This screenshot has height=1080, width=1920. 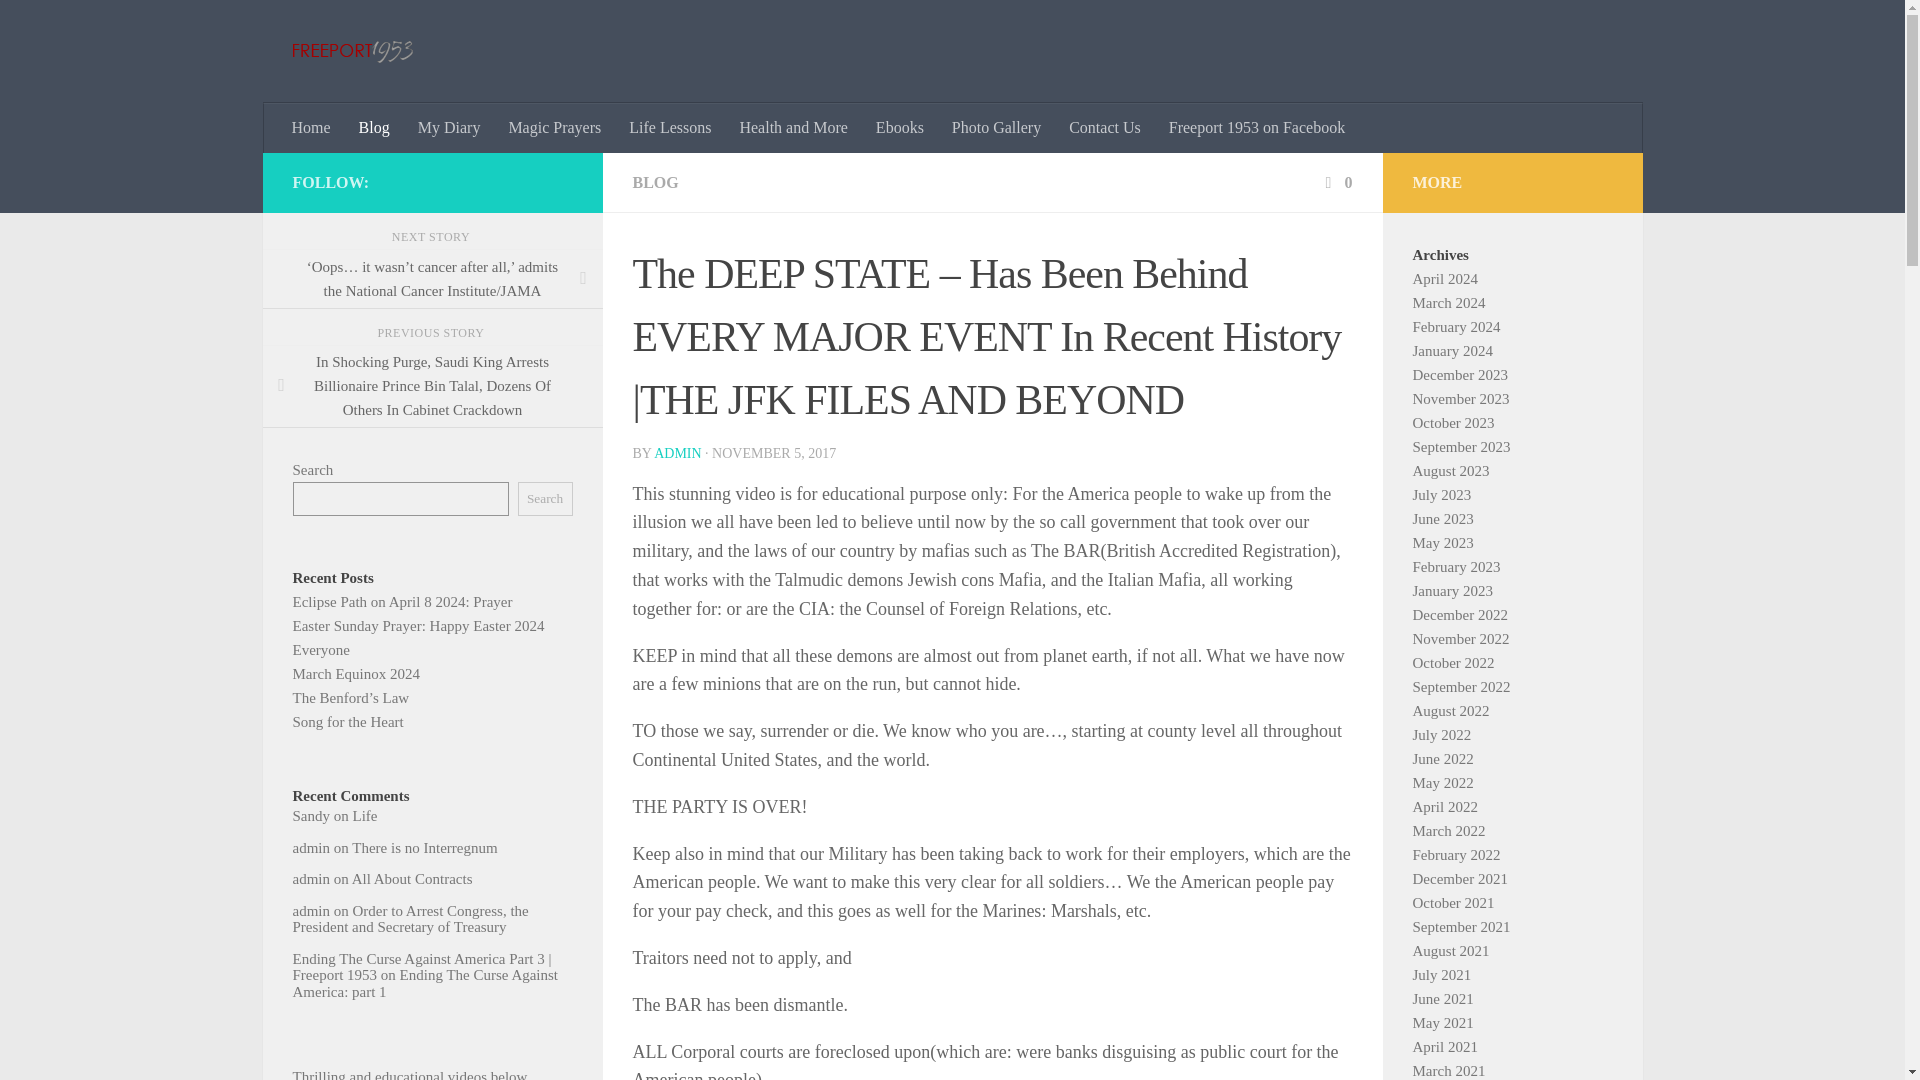 I want to click on Skip to content, so click(x=78, y=27).